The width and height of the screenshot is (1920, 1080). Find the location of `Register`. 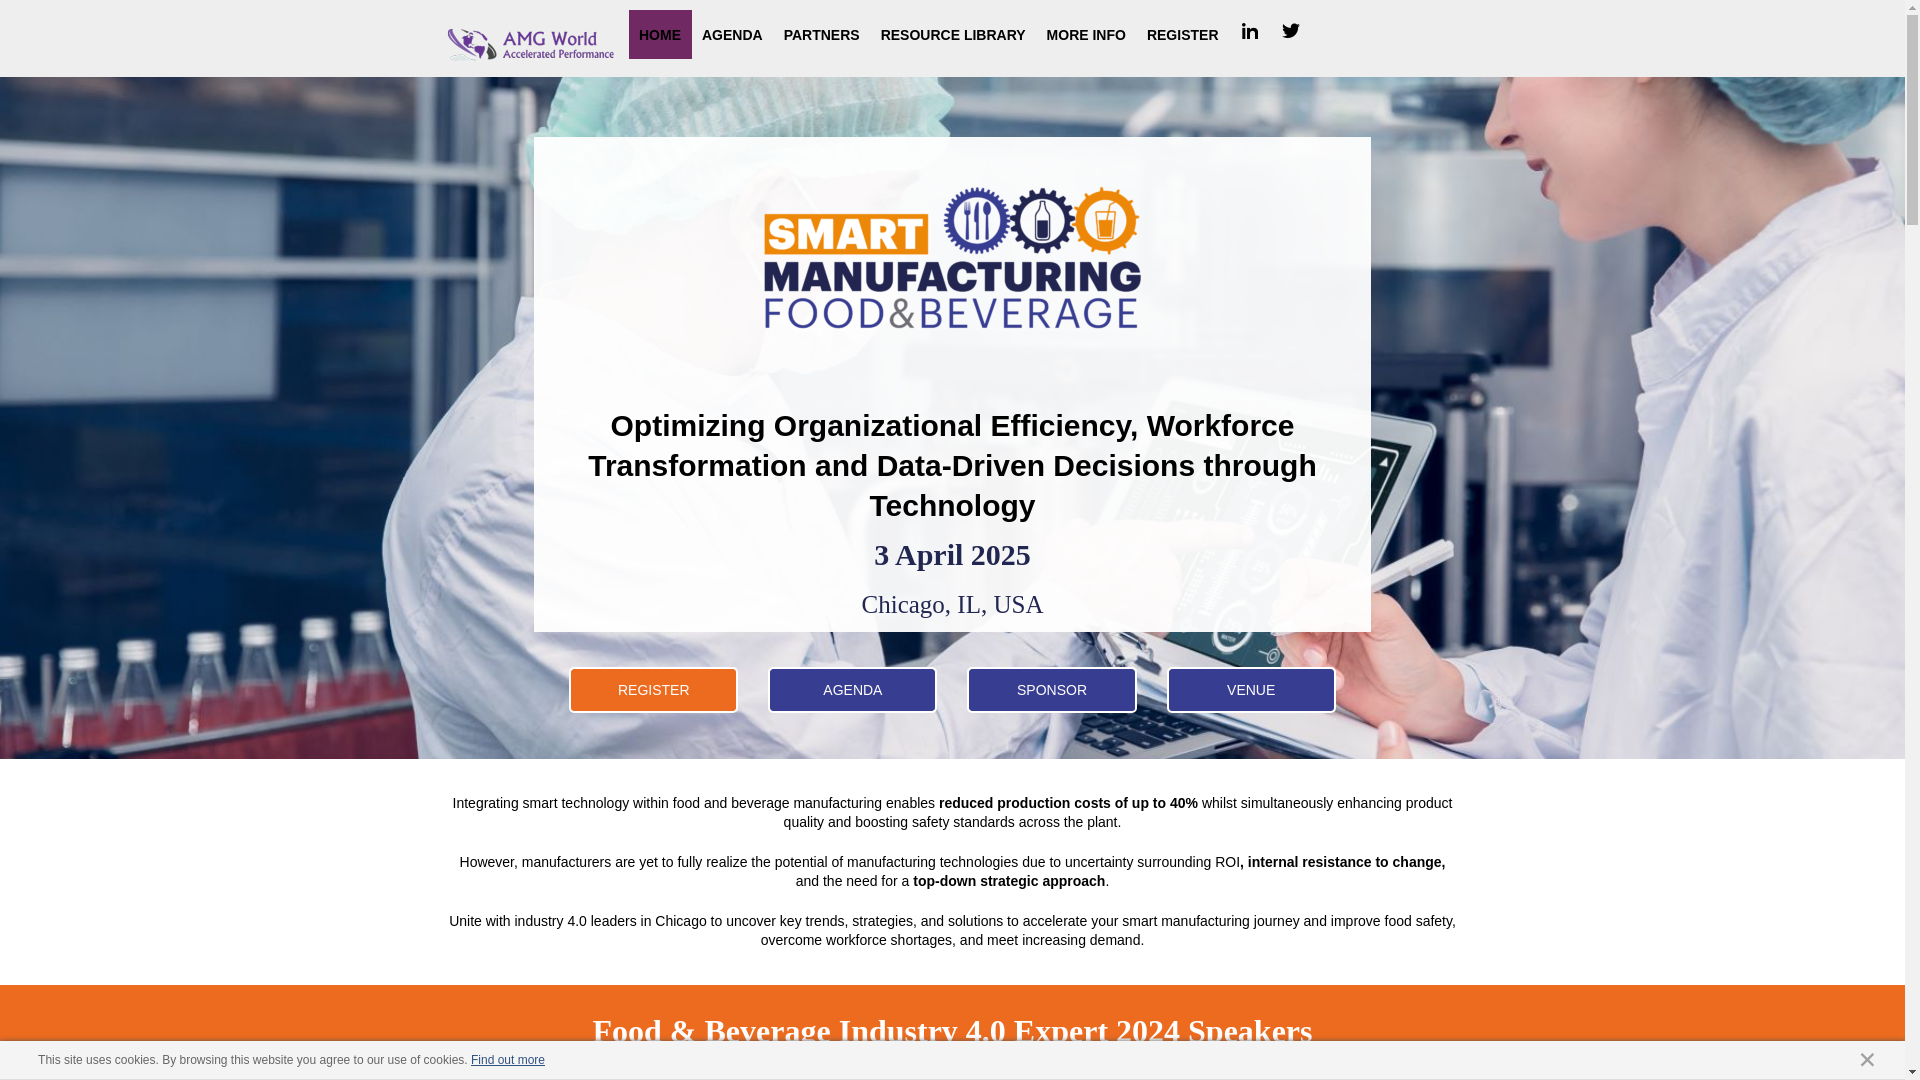

Register is located at coordinates (1252, 690).